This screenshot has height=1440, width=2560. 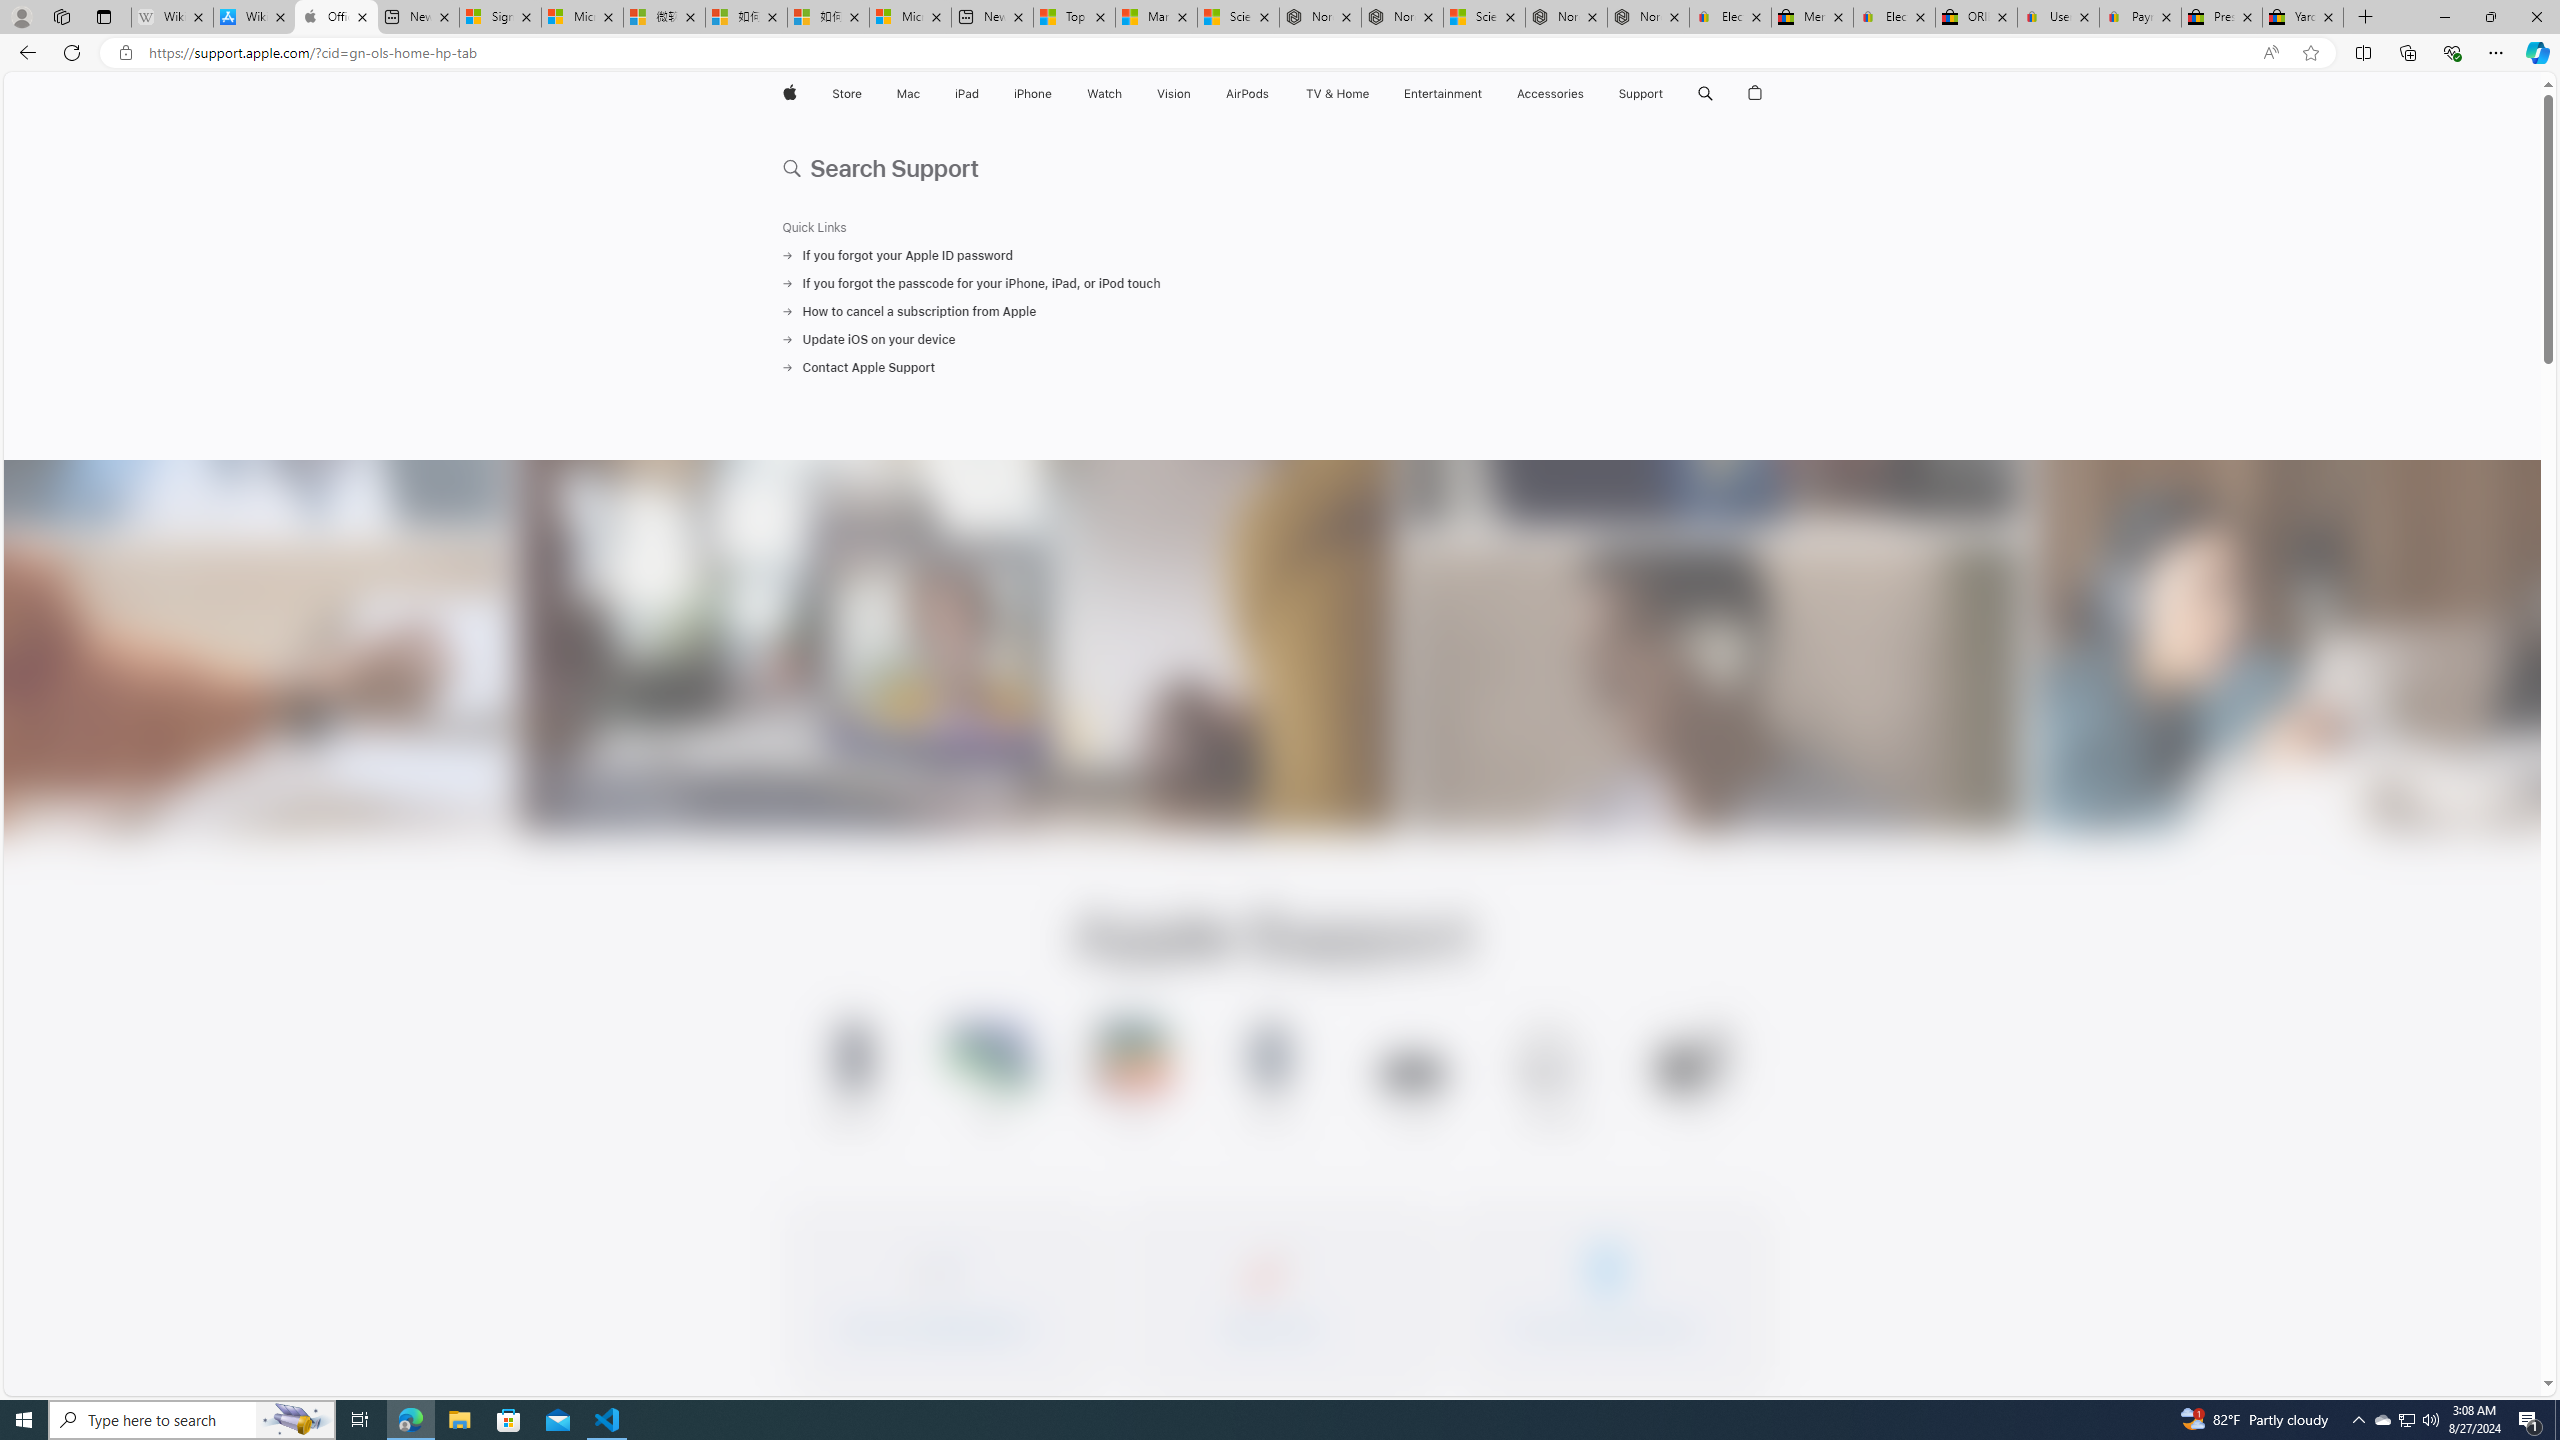 I want to click on AutomationID: globalnav-bag, so click(x=1756, y=94).